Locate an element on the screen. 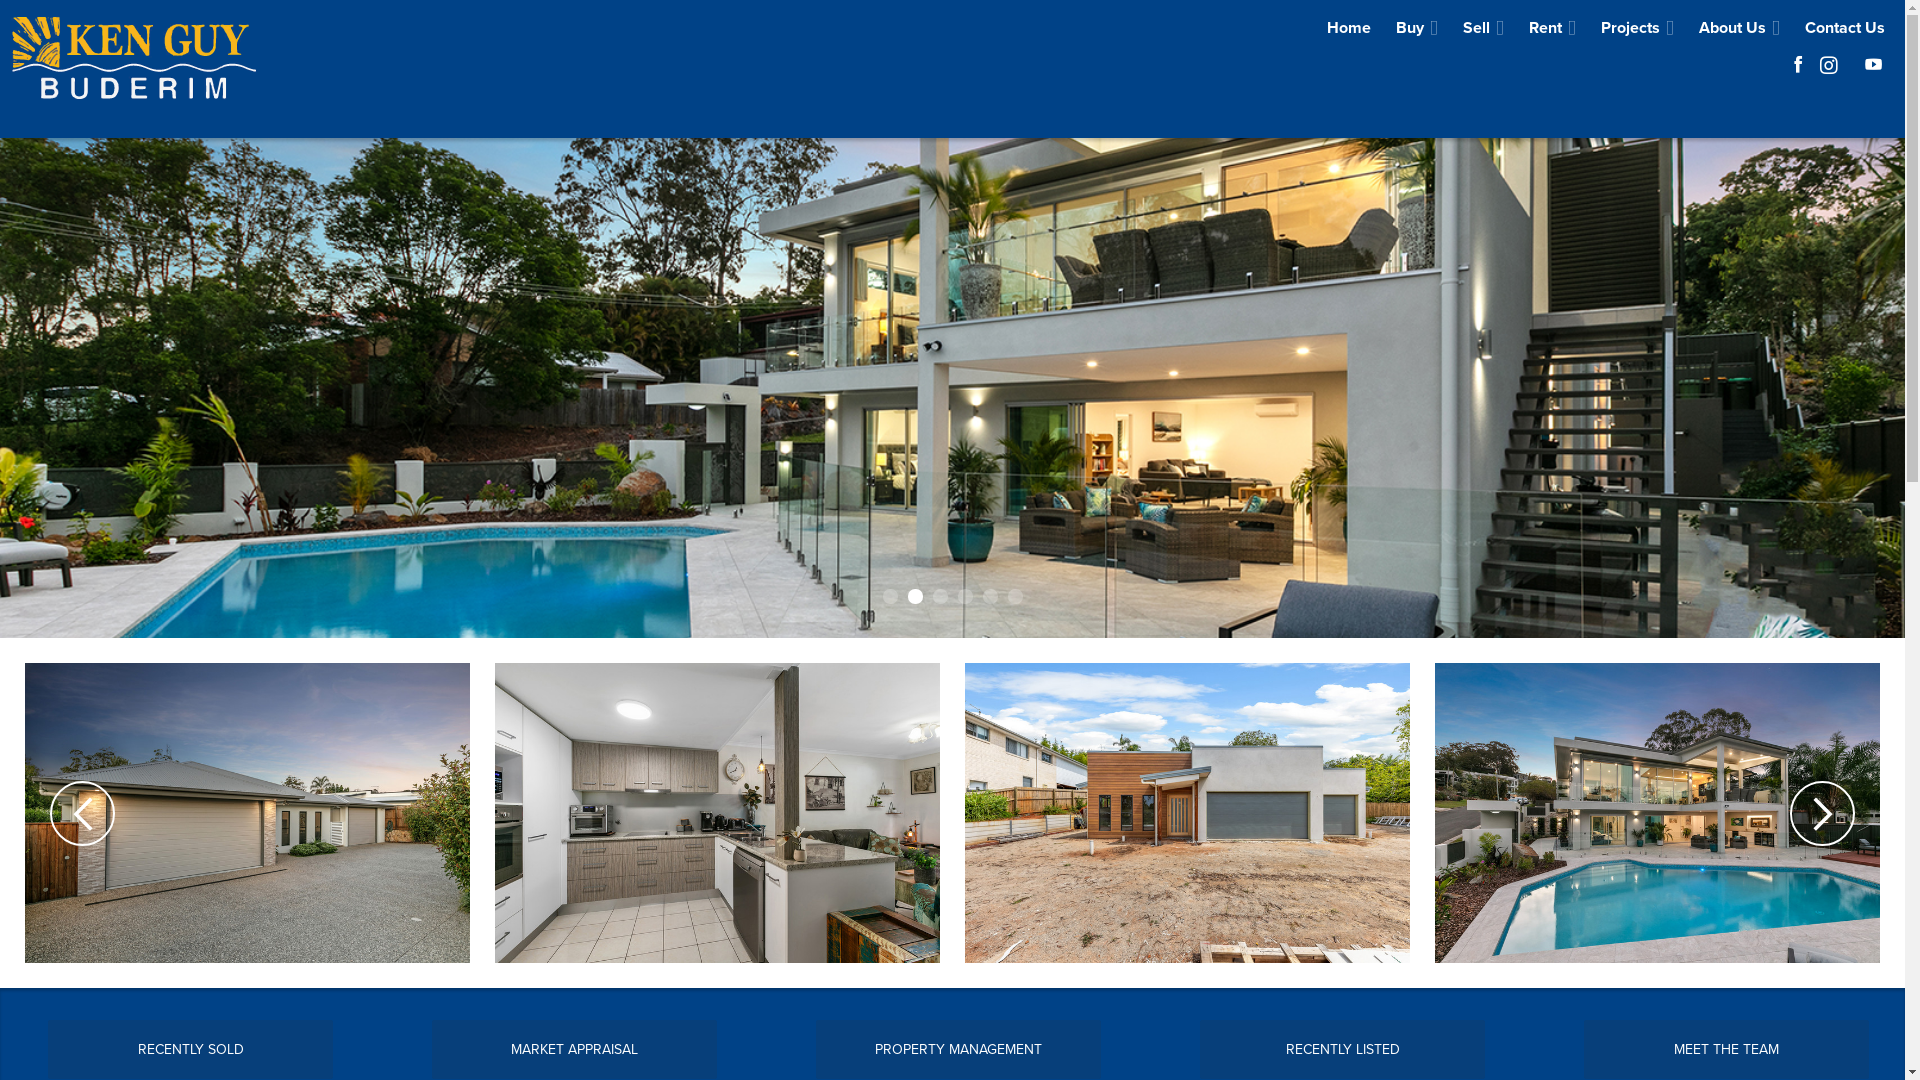  MEET THE TEAM is located at coordinates (1727, 1050).